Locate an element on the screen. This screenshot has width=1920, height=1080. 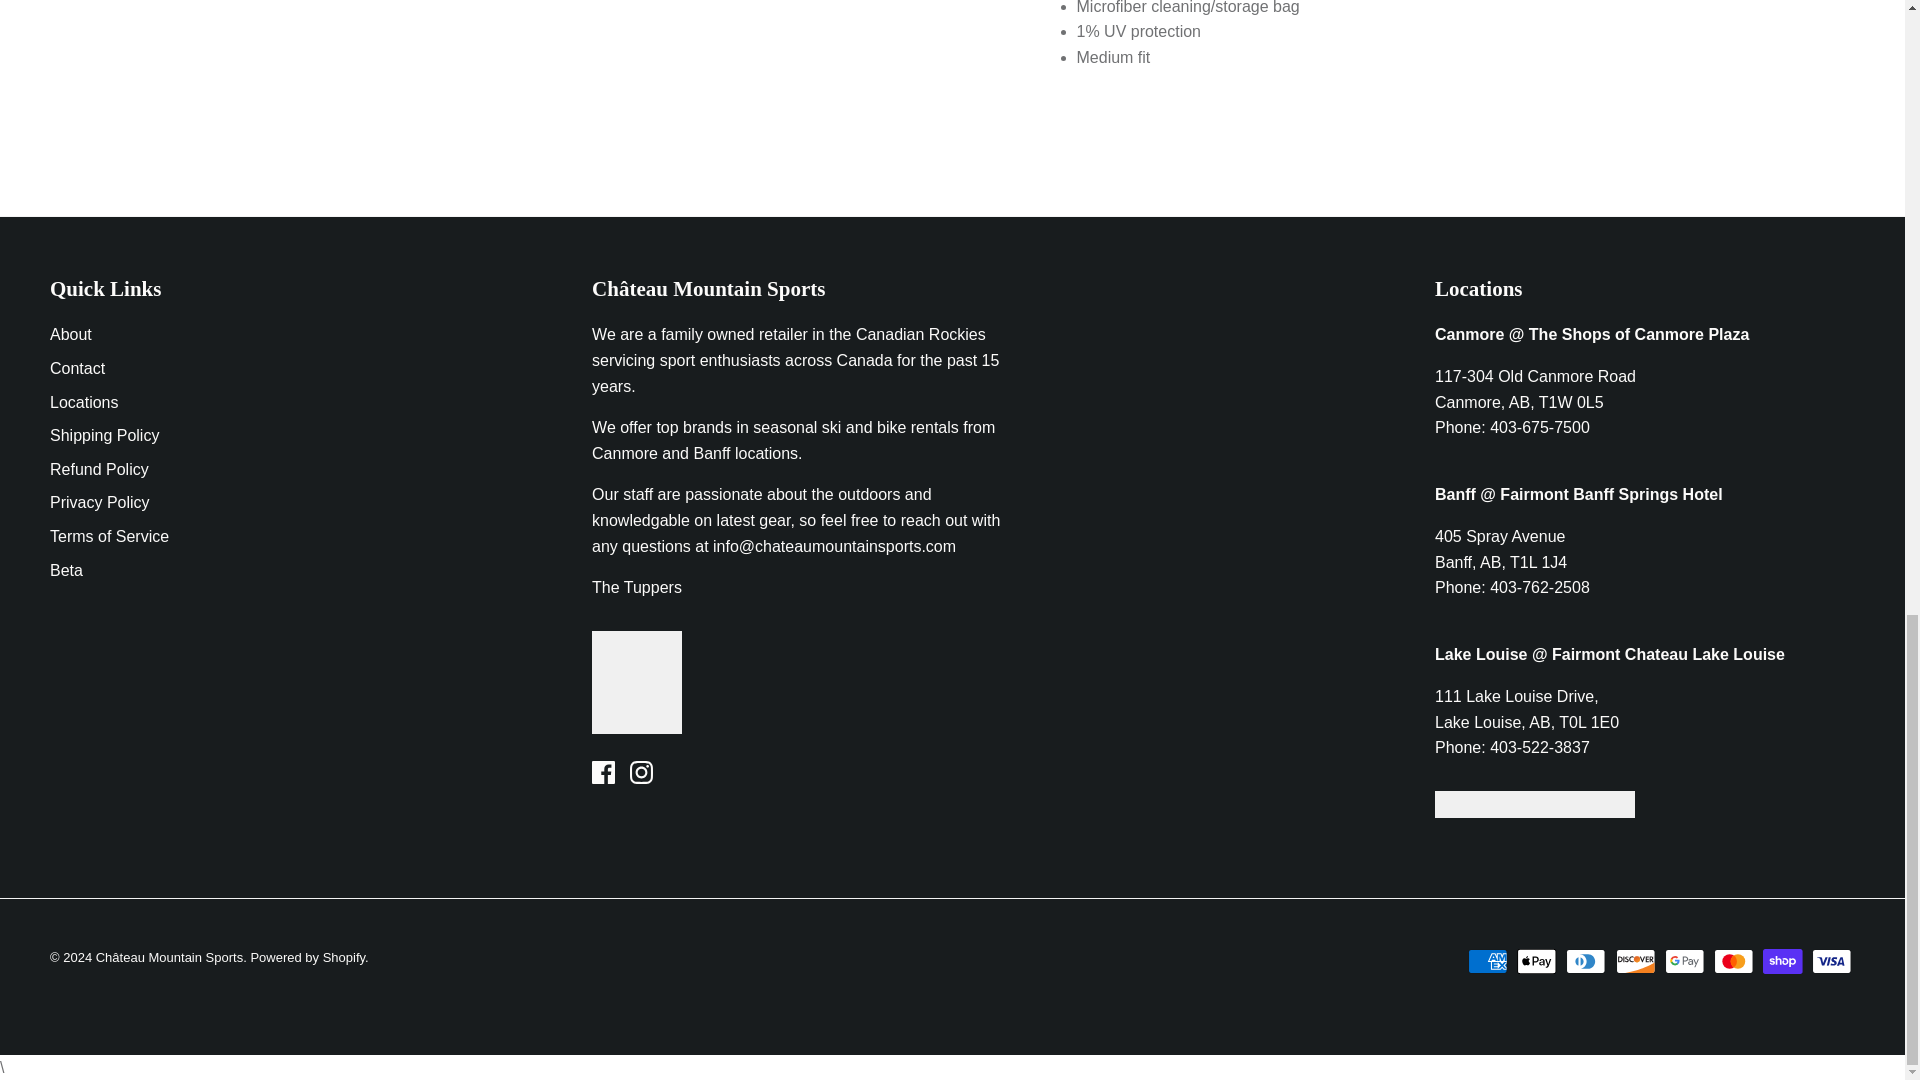
Apple Pay is located at coordinates (1536, 962).